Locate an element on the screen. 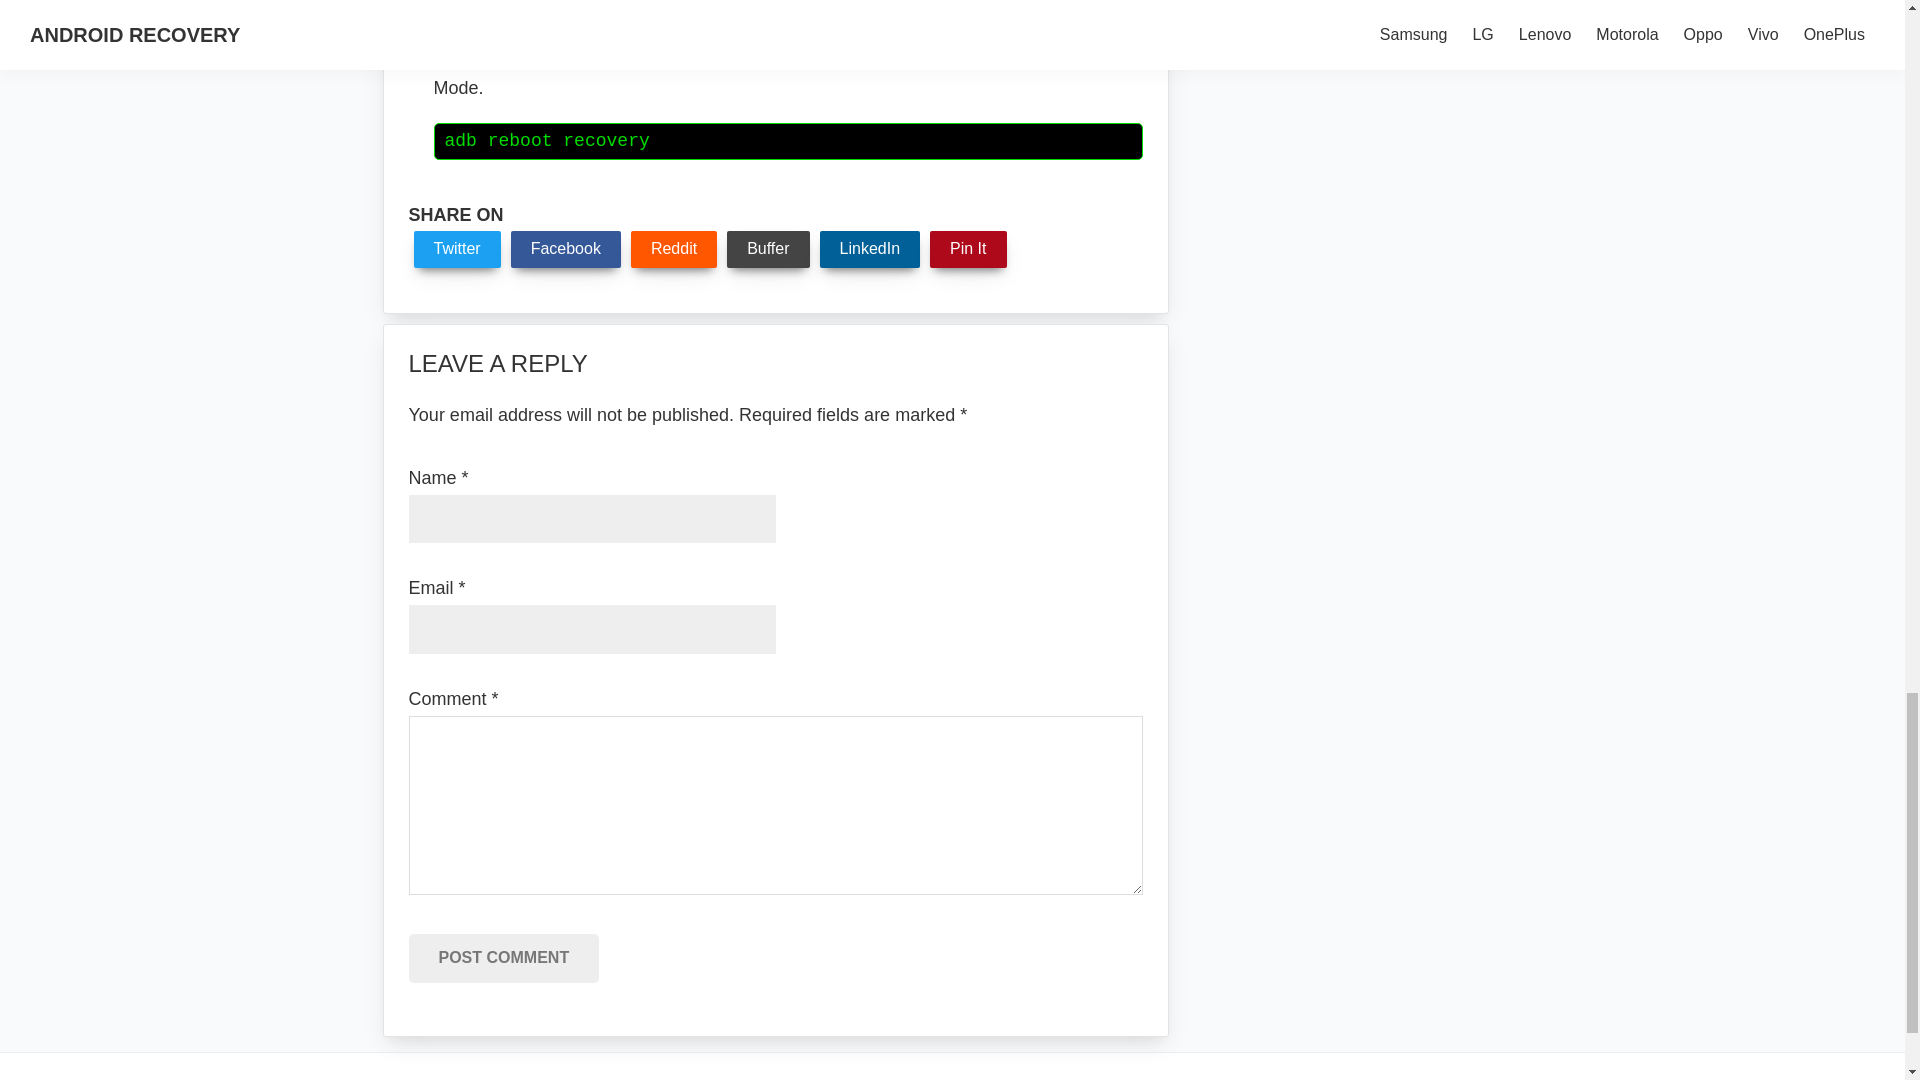 The image size is (1920, 1080). Reddit is located at coordinates (674, 248).